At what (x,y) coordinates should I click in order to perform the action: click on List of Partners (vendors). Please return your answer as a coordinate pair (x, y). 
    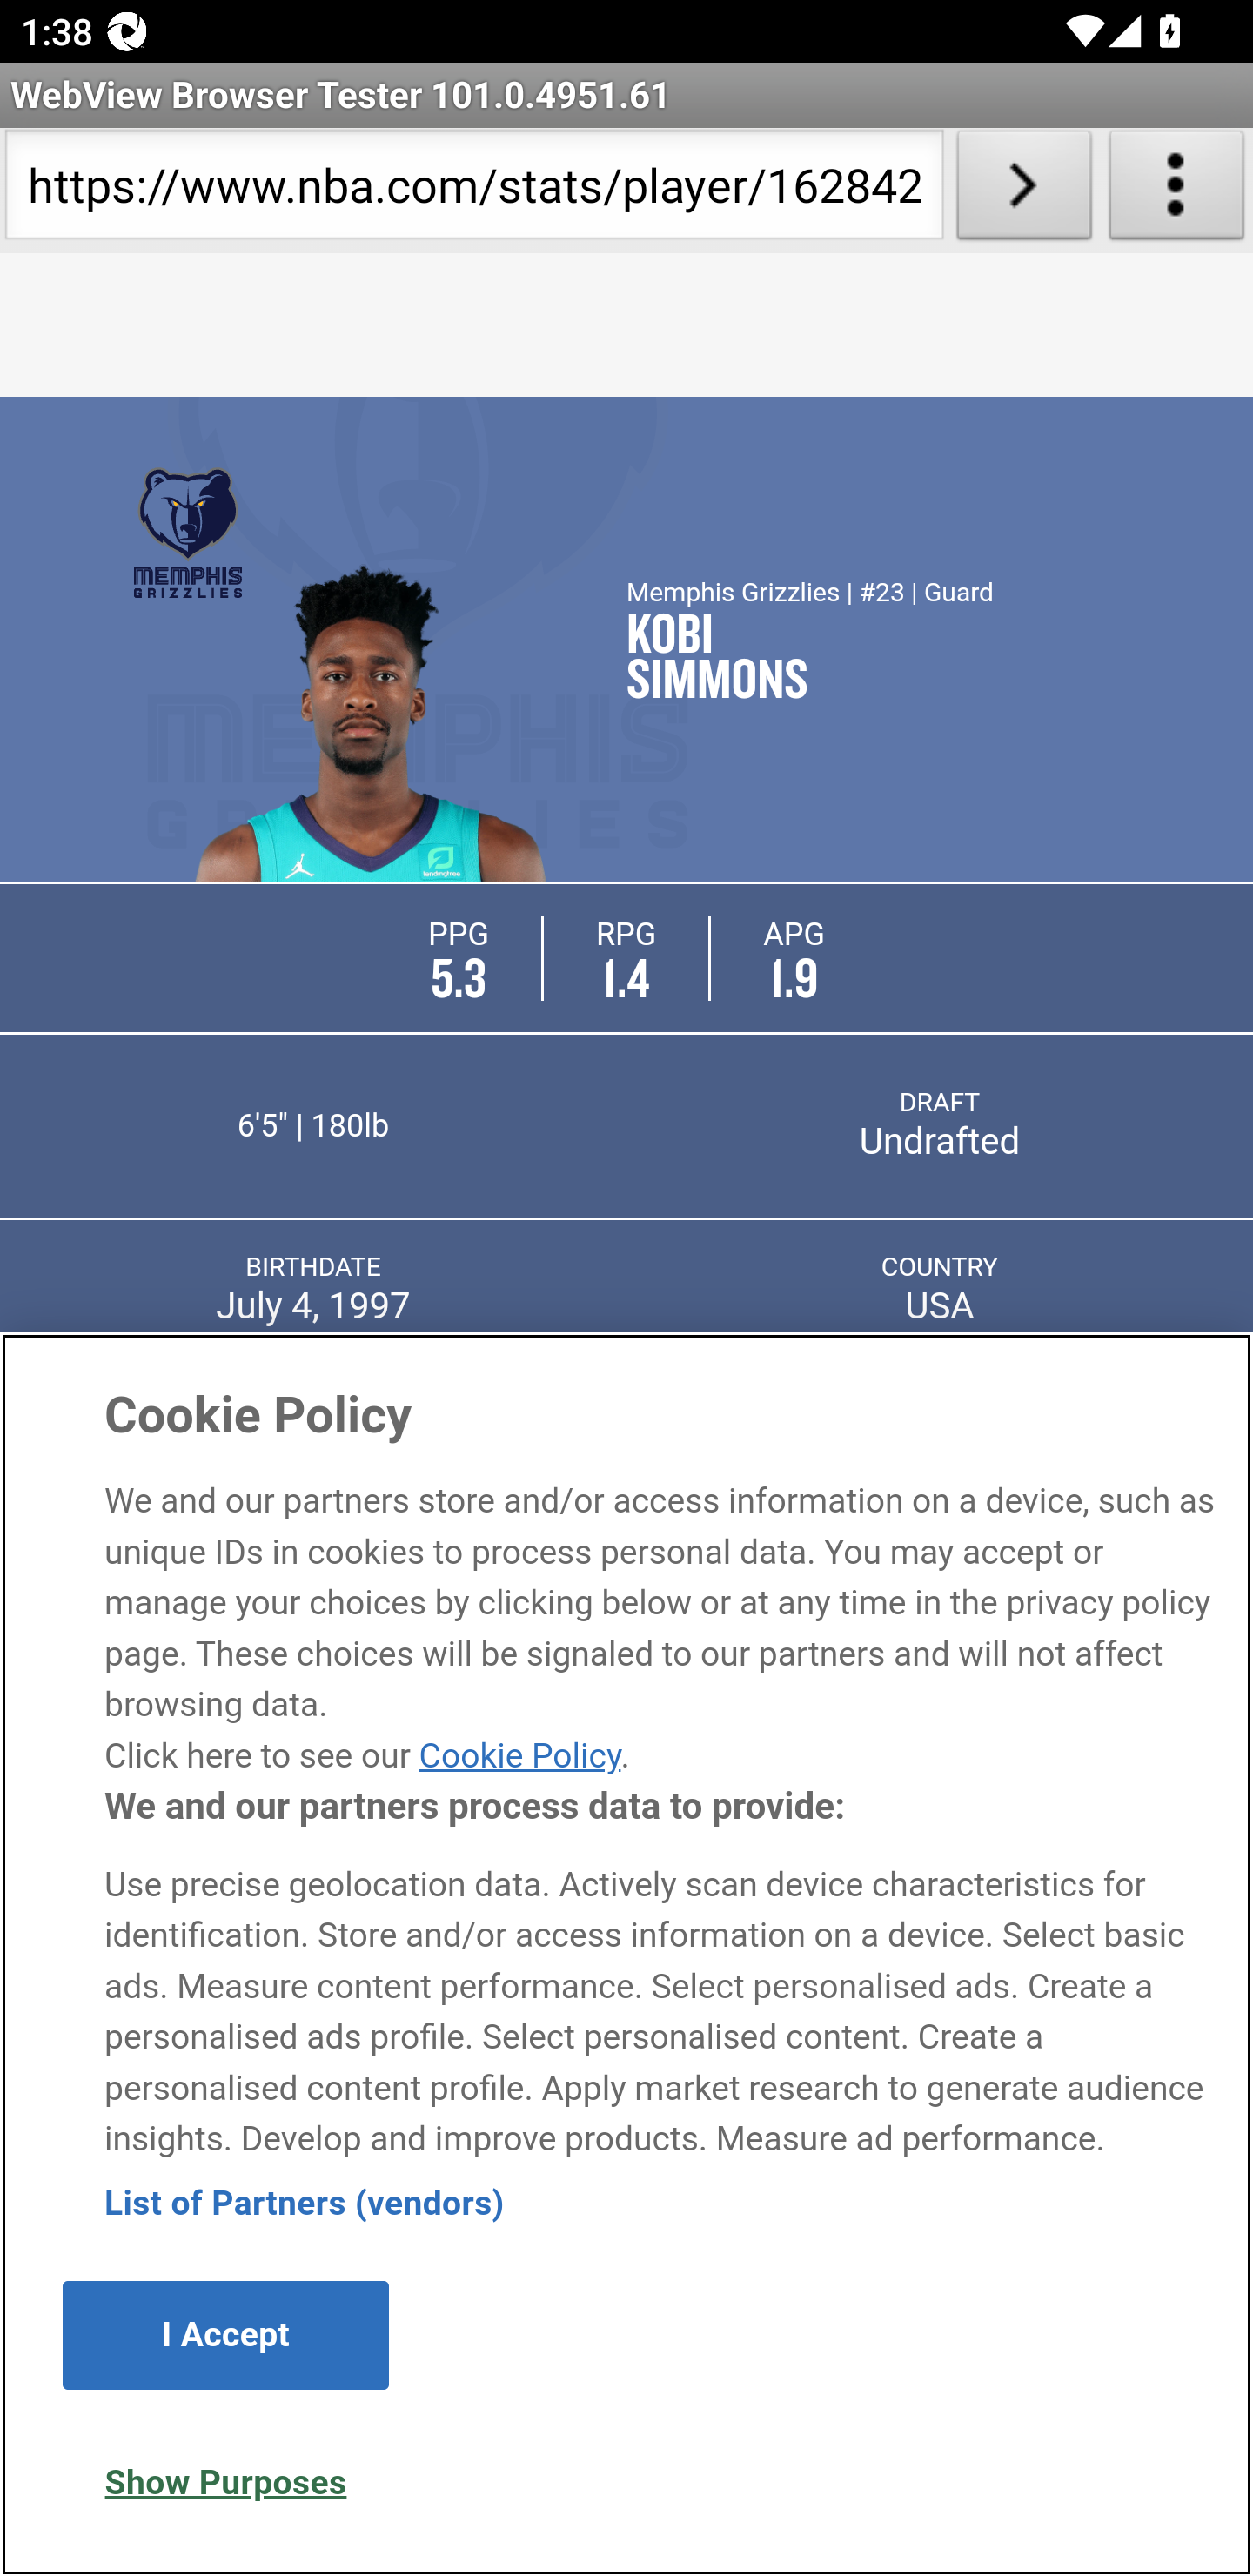
    Looking at the image, I should click on (305, 2204).